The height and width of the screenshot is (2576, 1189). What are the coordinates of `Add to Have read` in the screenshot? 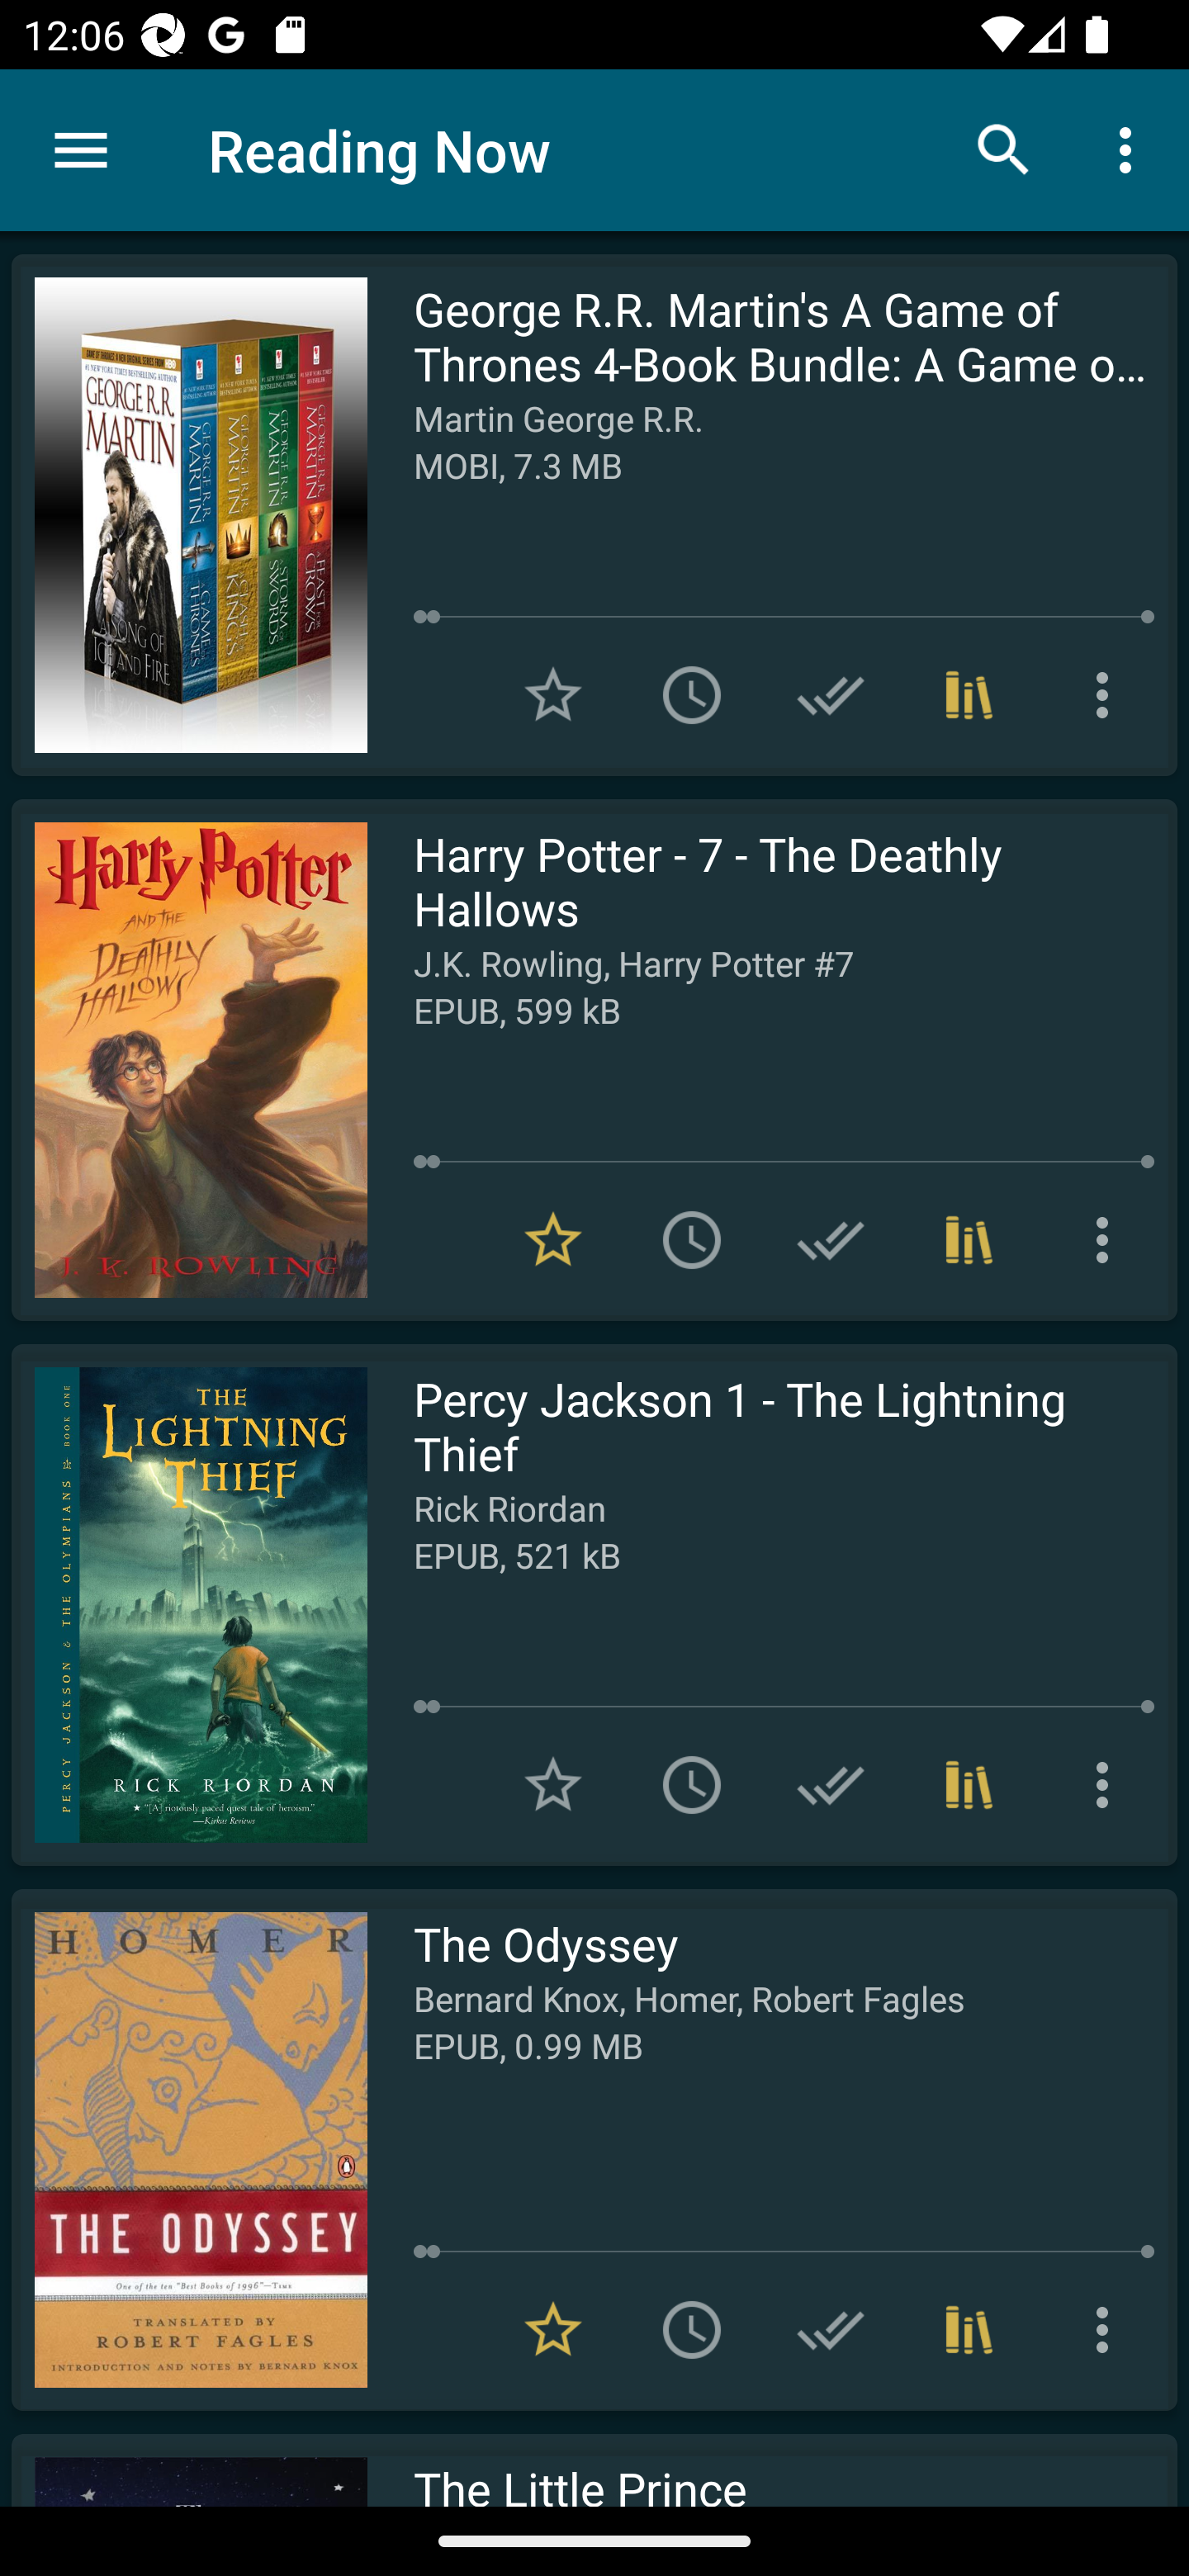 It's located at (831, 695).